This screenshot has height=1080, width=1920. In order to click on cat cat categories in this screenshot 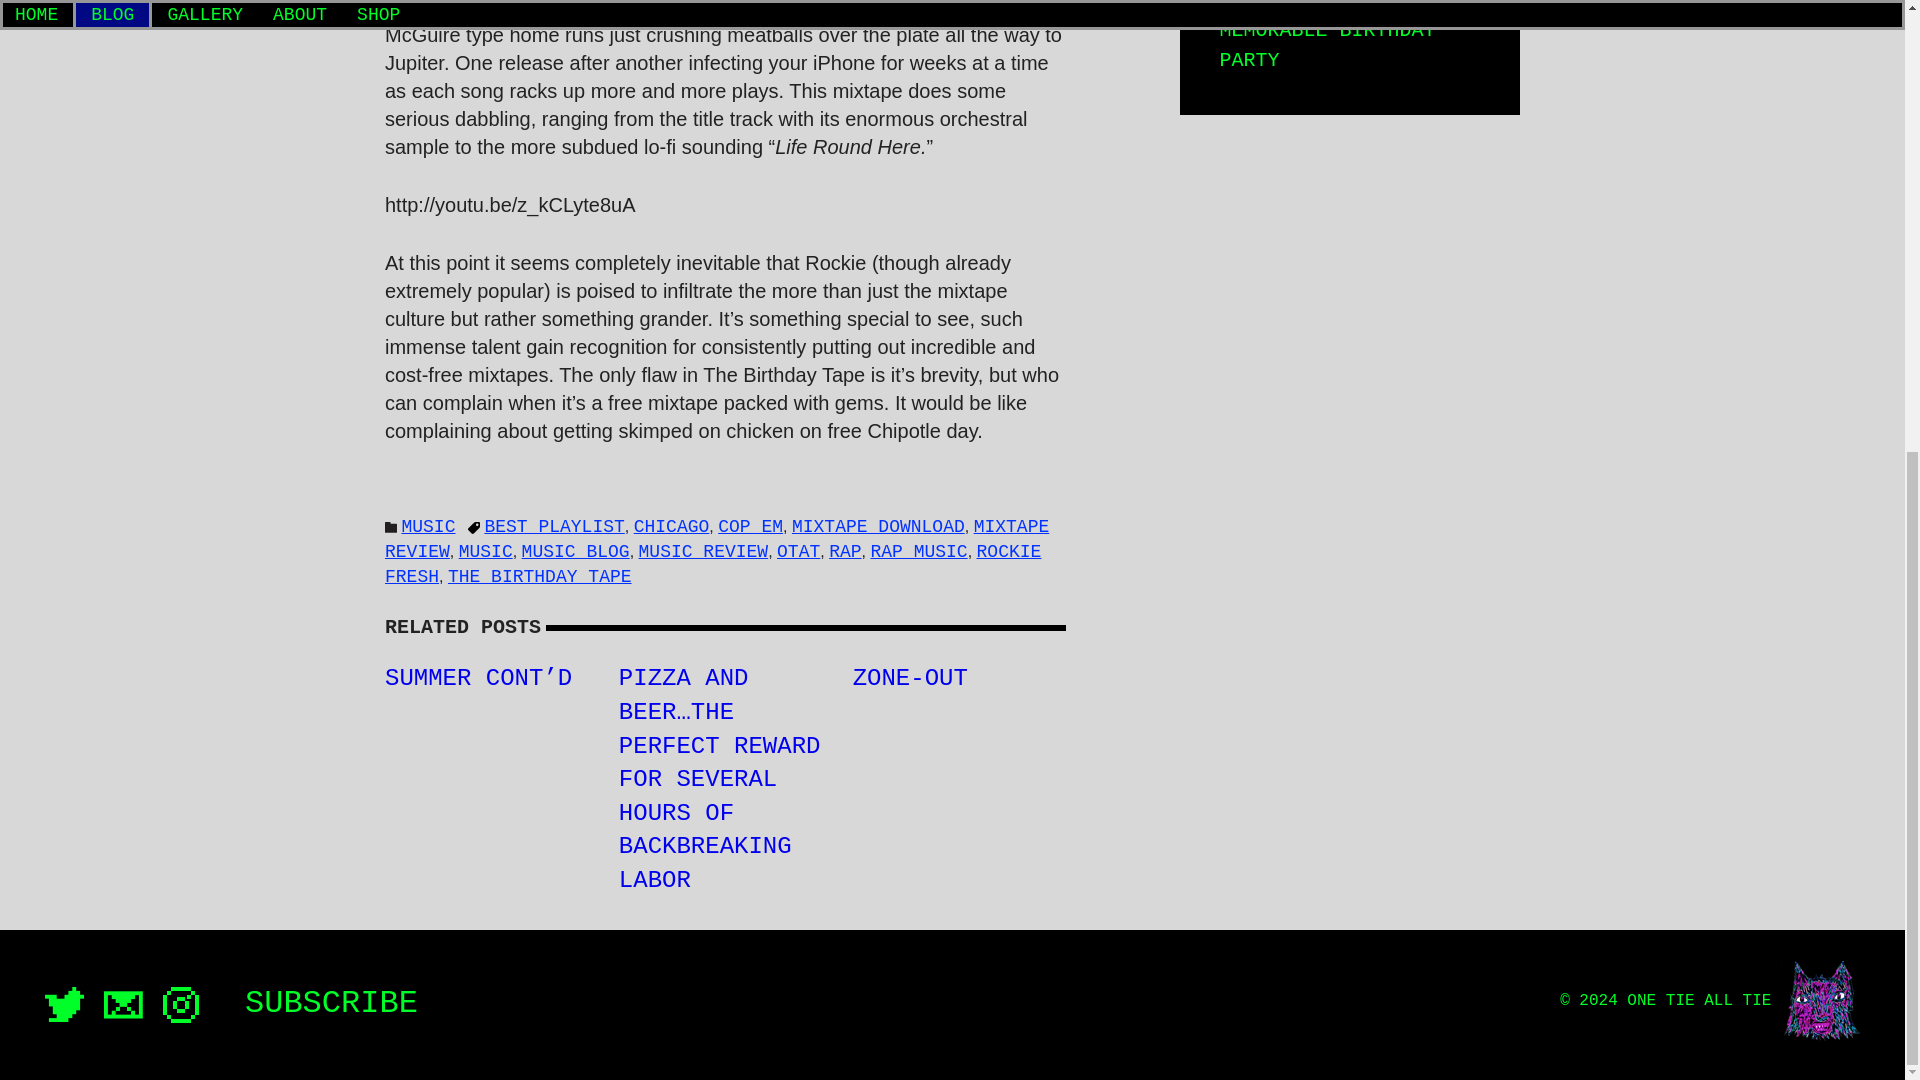, I will do `click(391, 527)`.